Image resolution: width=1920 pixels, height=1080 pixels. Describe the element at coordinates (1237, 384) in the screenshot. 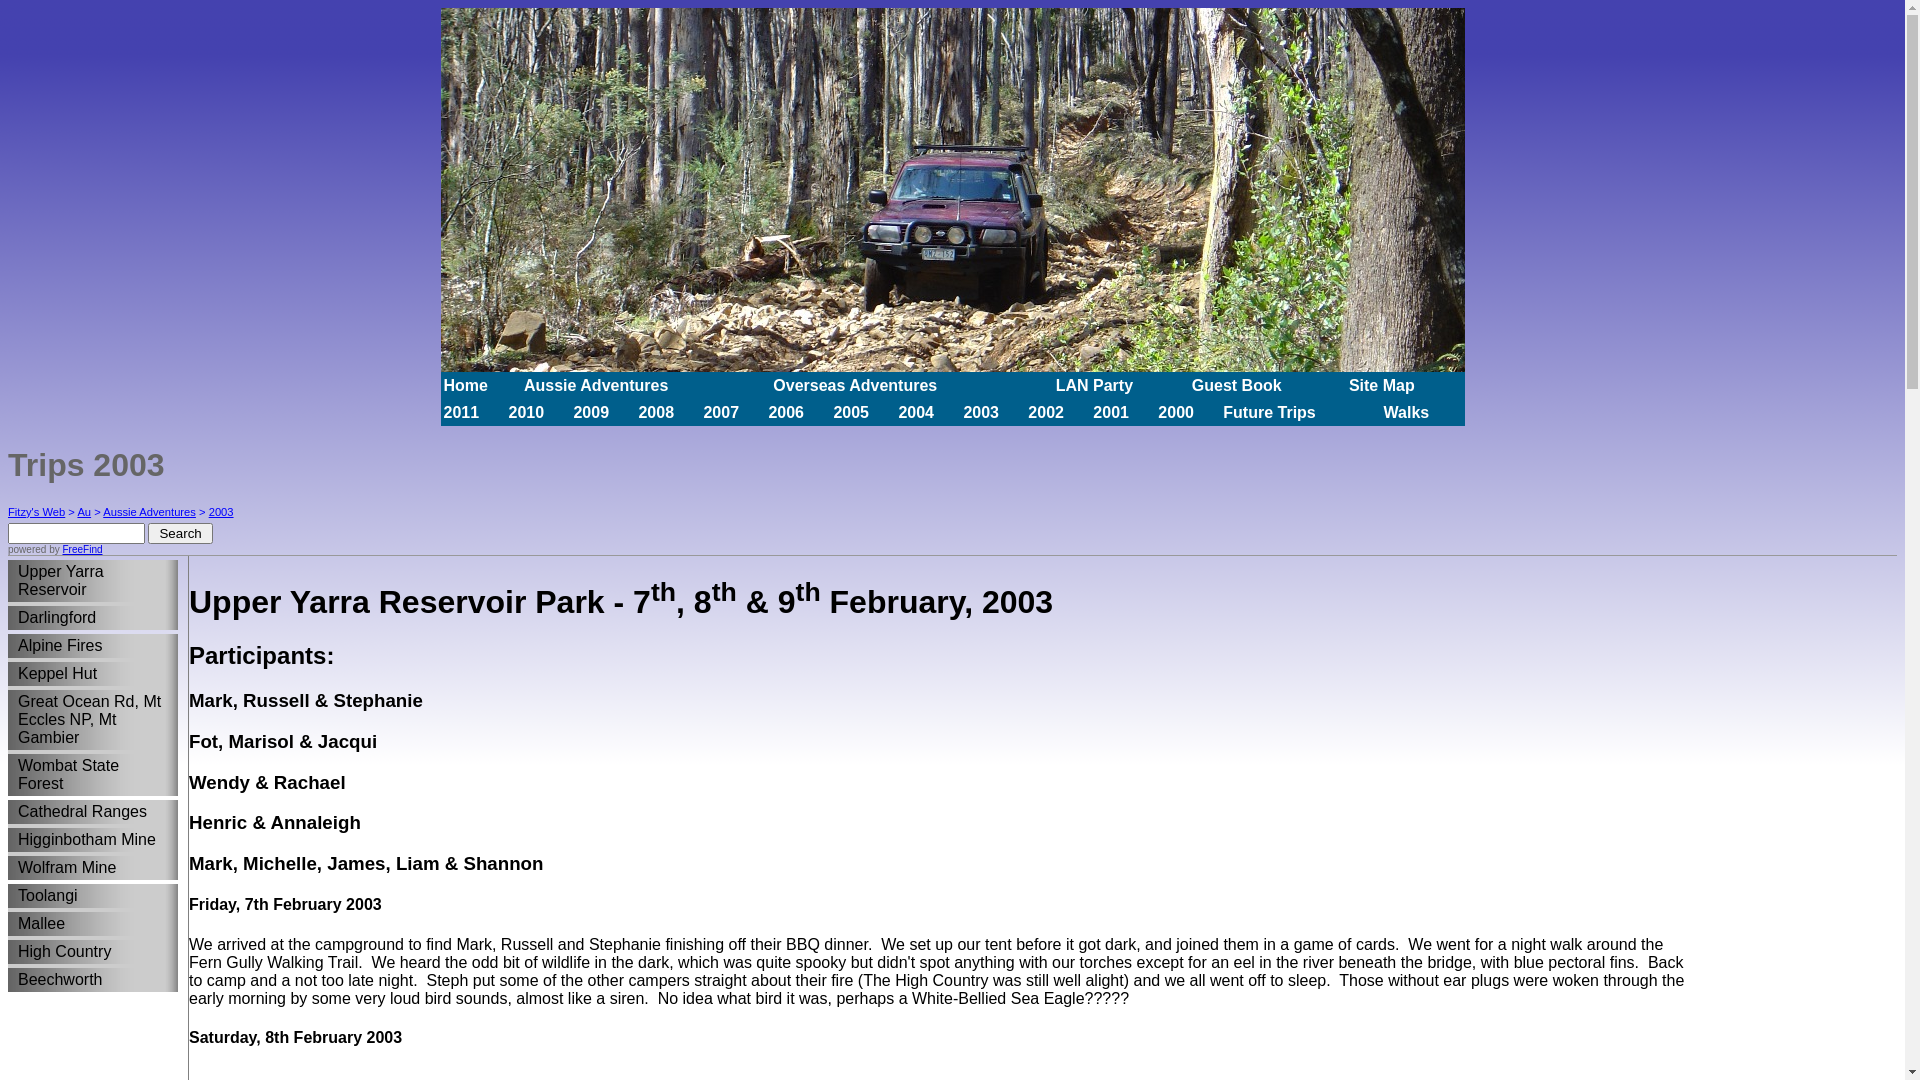

I see `Guest Book` at that location.